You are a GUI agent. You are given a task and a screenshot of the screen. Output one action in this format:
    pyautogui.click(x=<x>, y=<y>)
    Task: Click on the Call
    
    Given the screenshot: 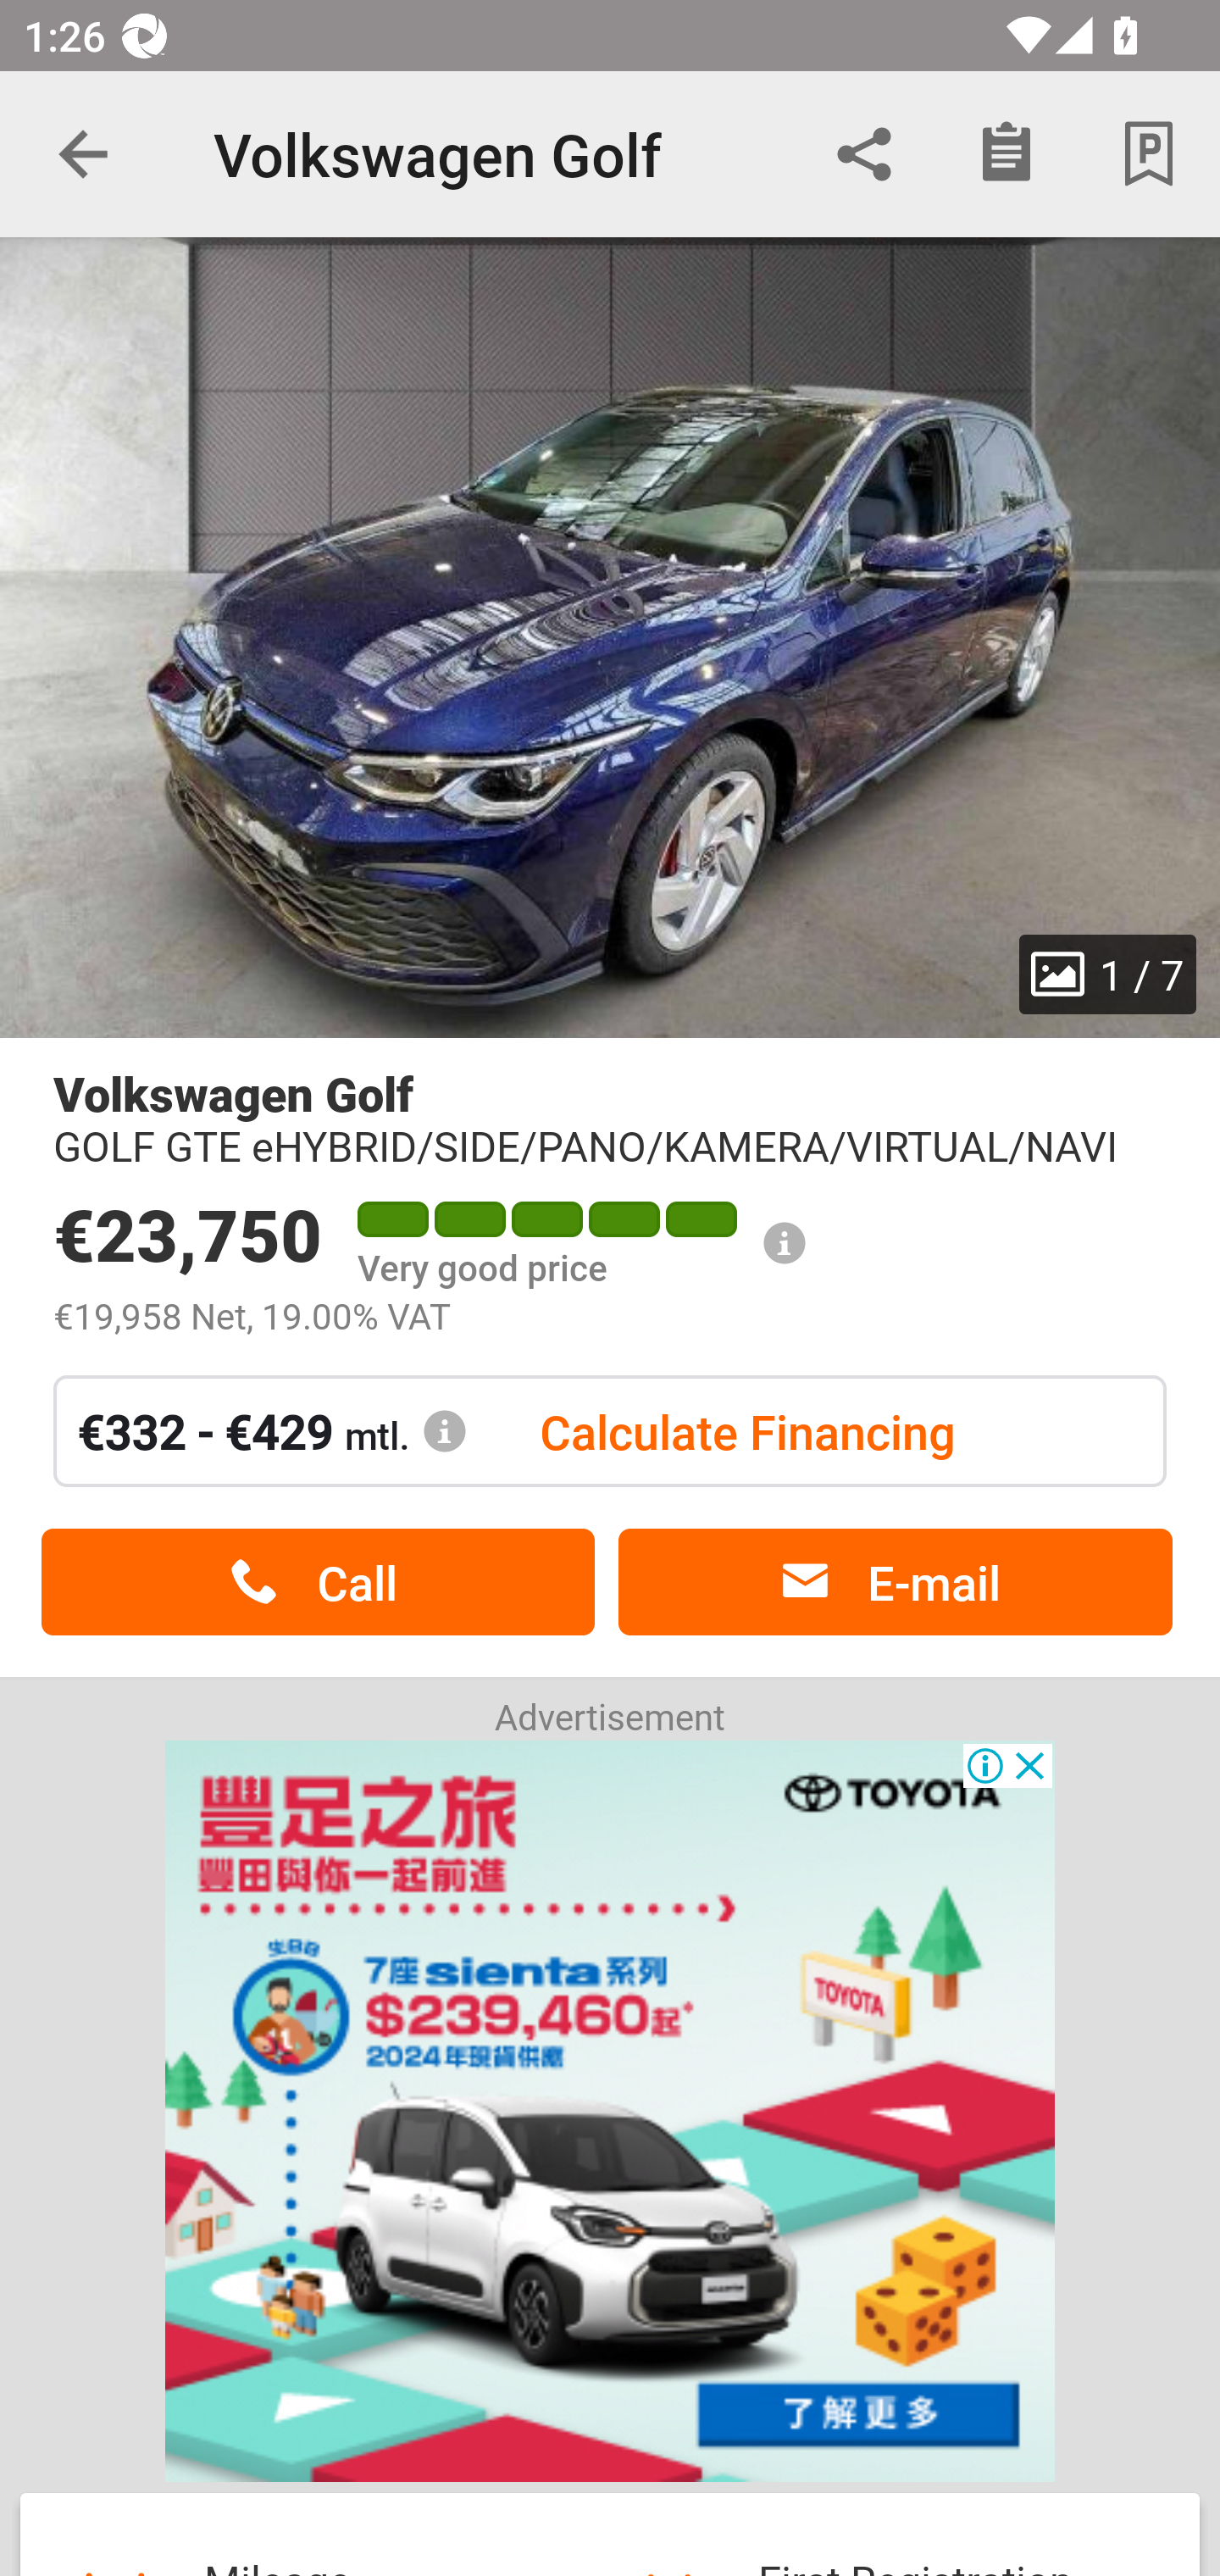 What is the action you would take?
    pyautogui.click(x=318, y=1583)
    